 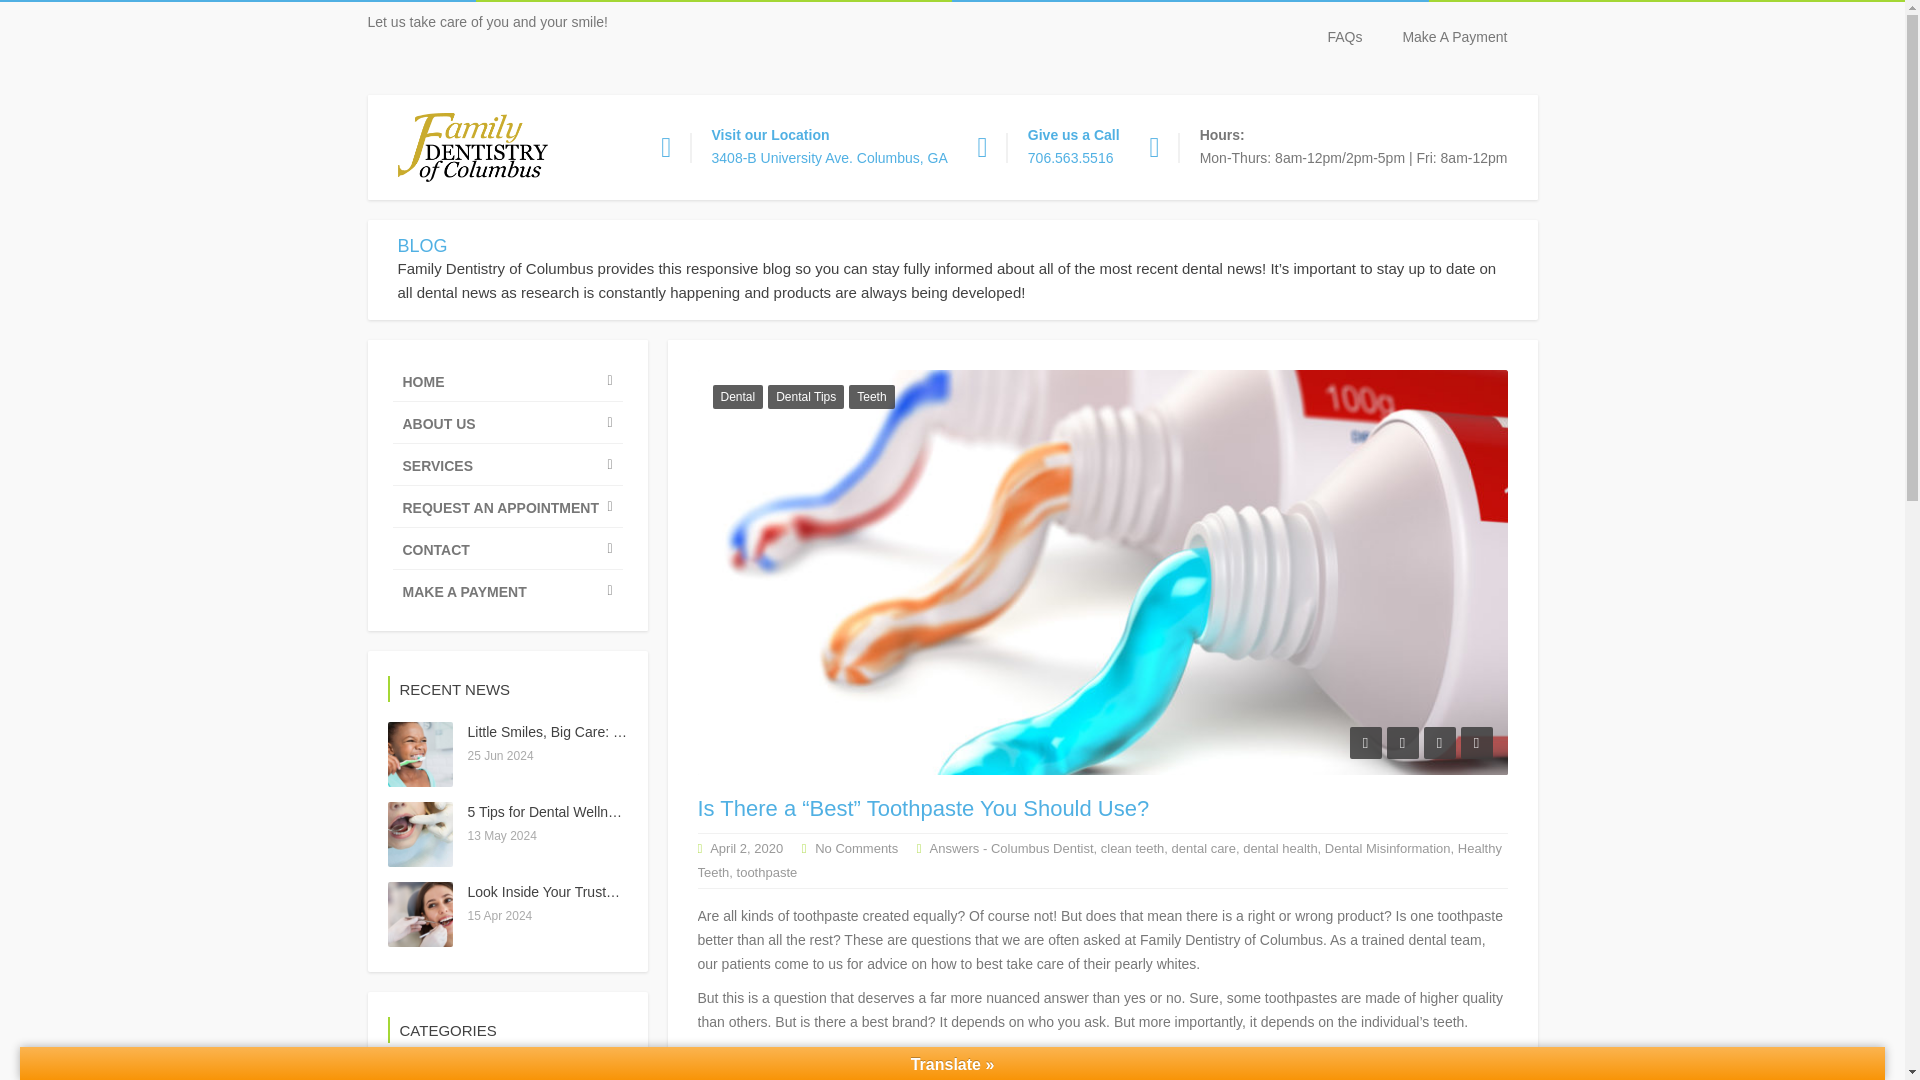 I want to click on 5 Tips for Dental Wellness in Columbus, GA, so click(x=632, y=731).